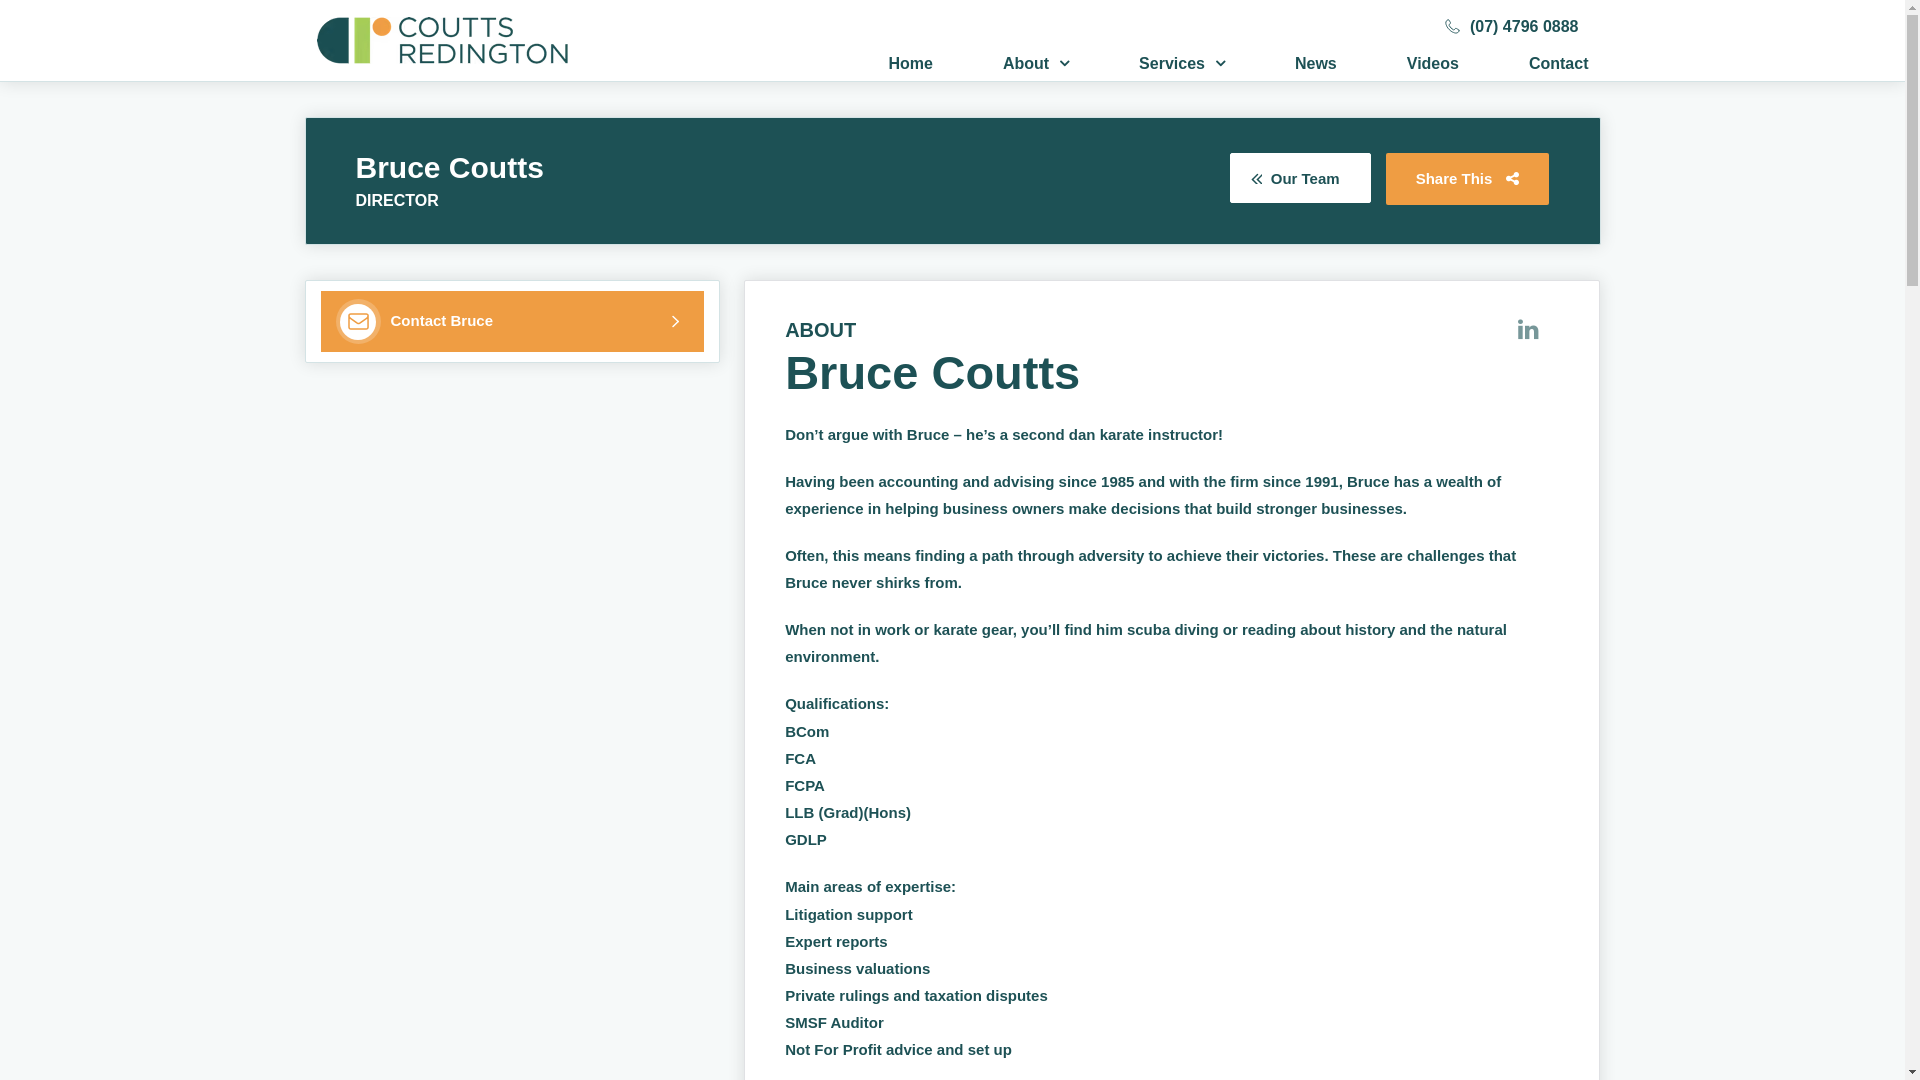 This screenshot has height=1080, width=1920. Describe the element at coordinates (1182, 64) in the screenshot. I see `Services` at that location.